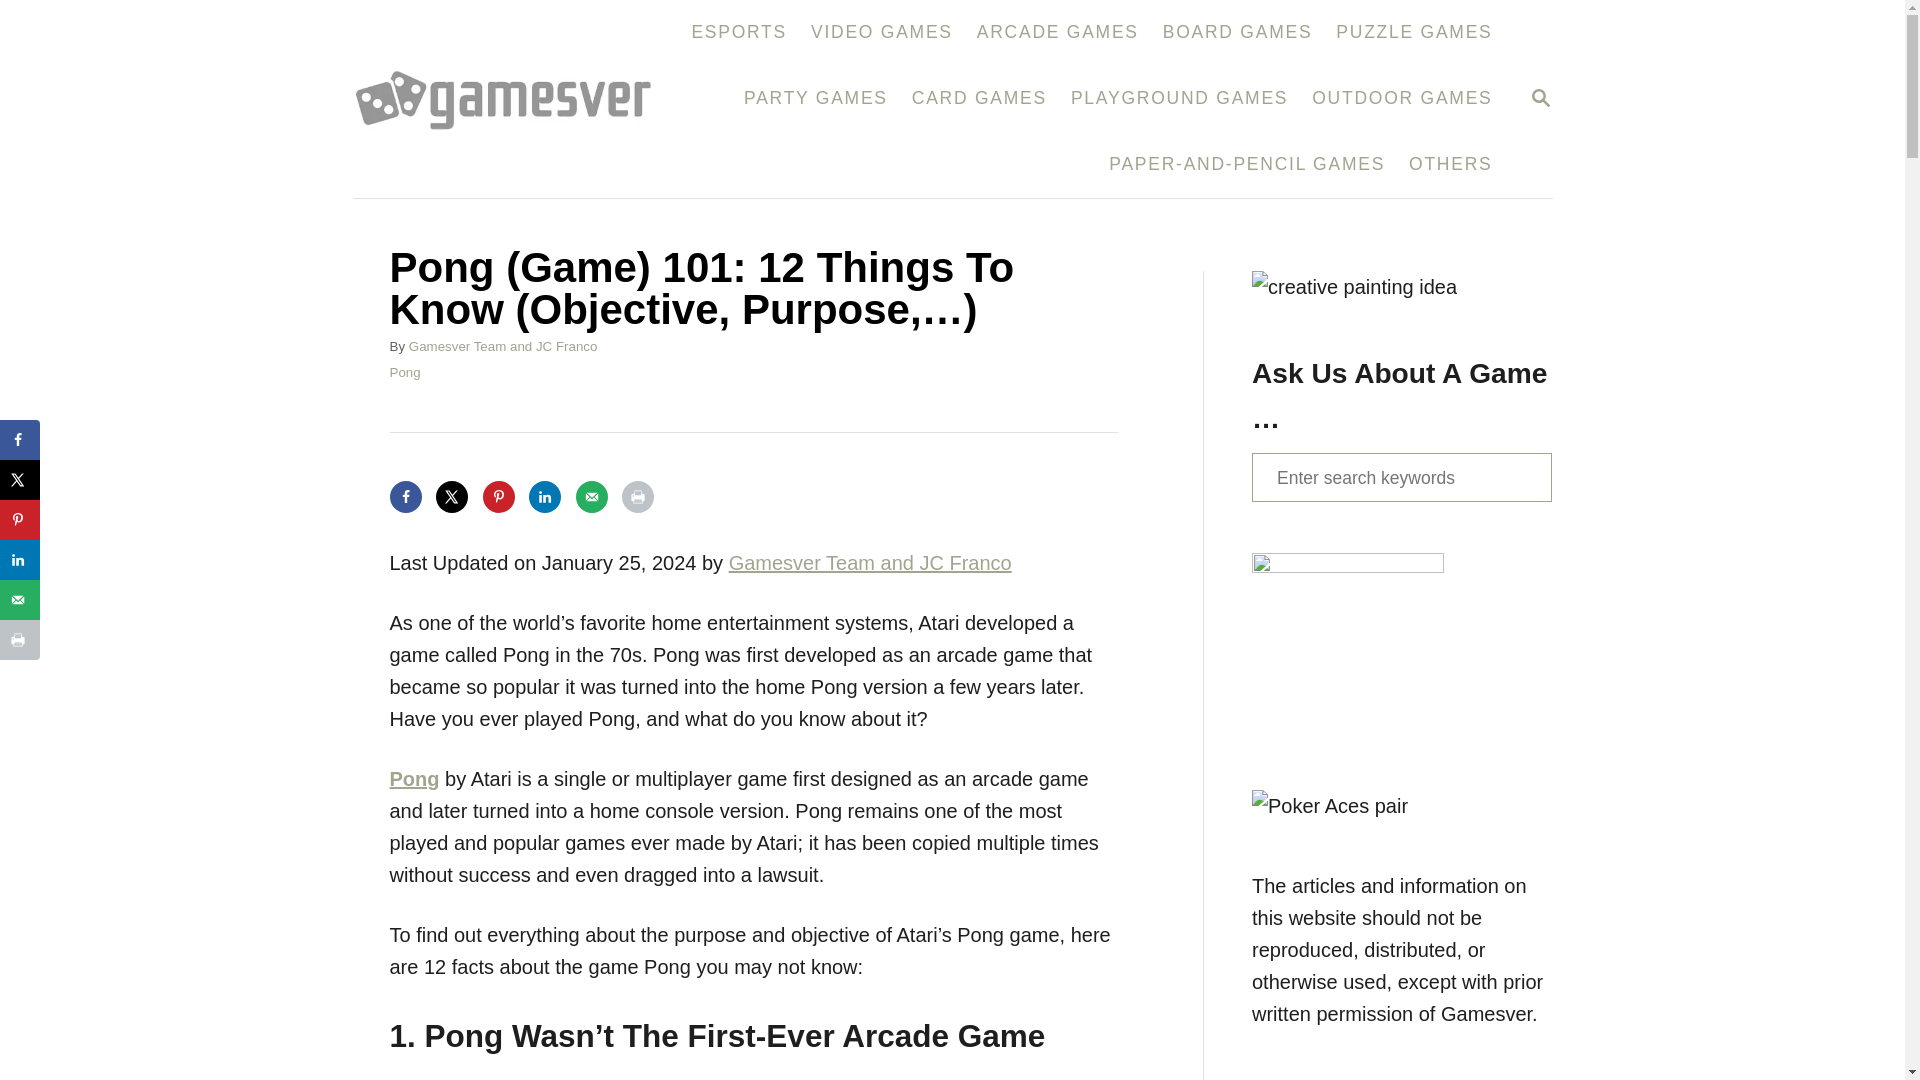  Describe the element at coordinates (1540, 98) in the screenshot. I see `Save to Pinterest` at that location.